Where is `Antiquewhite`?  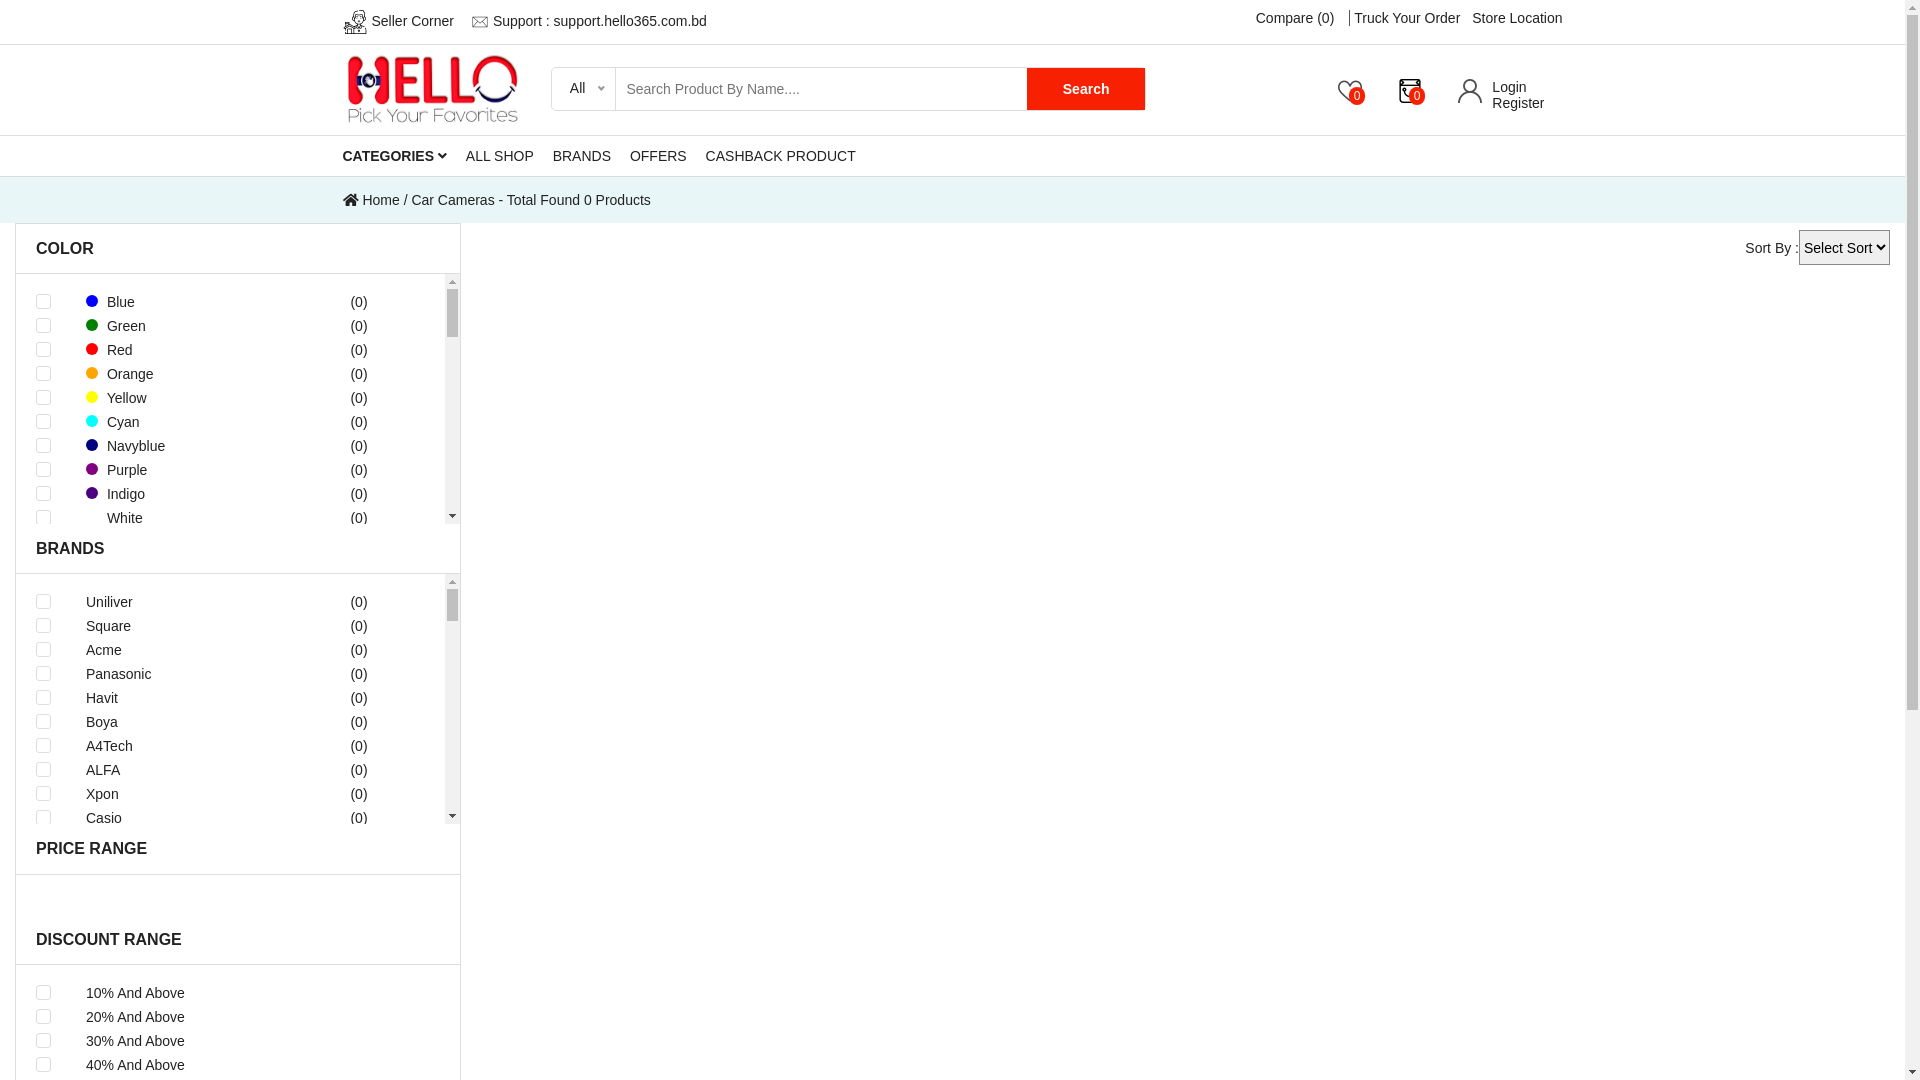 Antiquewhite is located at coordinates (178, 734).